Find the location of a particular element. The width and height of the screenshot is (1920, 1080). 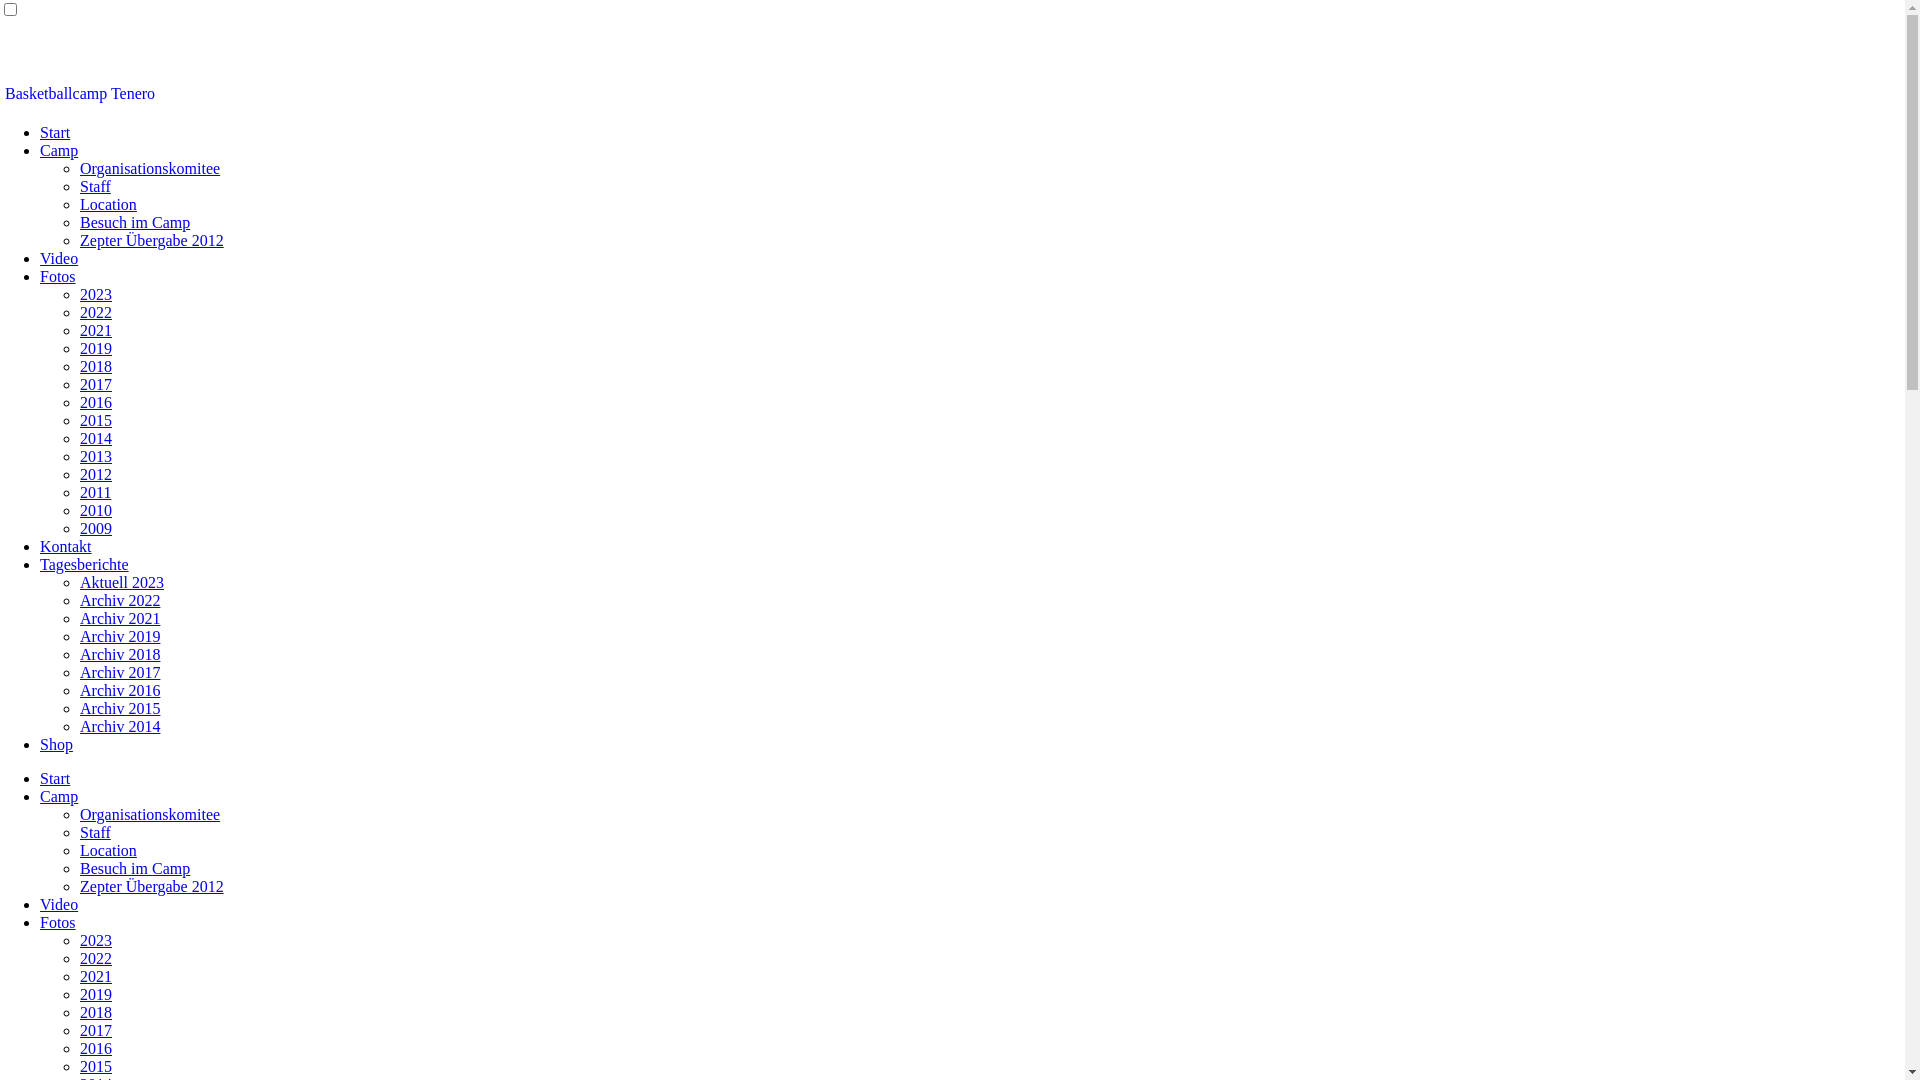

2021 is located at coordinates (96, 976).